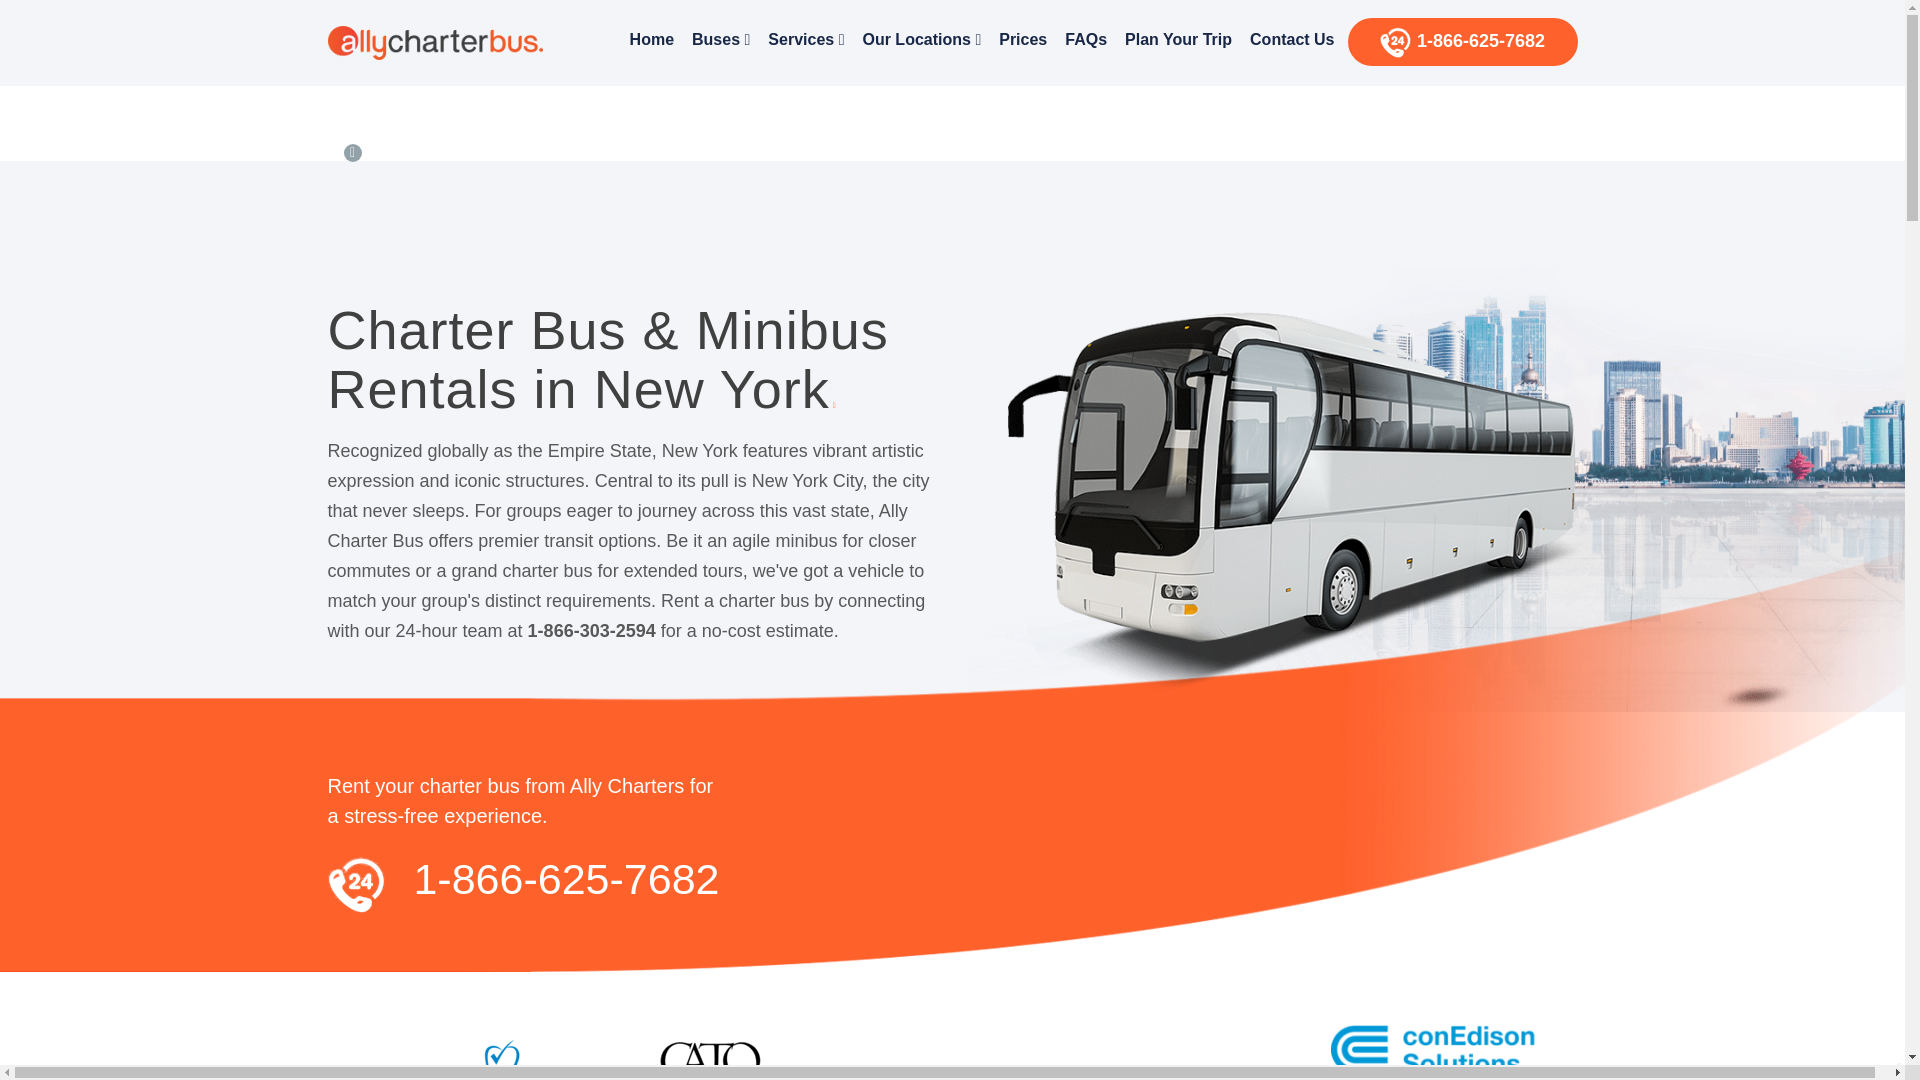 This screenshot has height=1080, width=1920. I want to click on Our Locations, so click(921, 40).